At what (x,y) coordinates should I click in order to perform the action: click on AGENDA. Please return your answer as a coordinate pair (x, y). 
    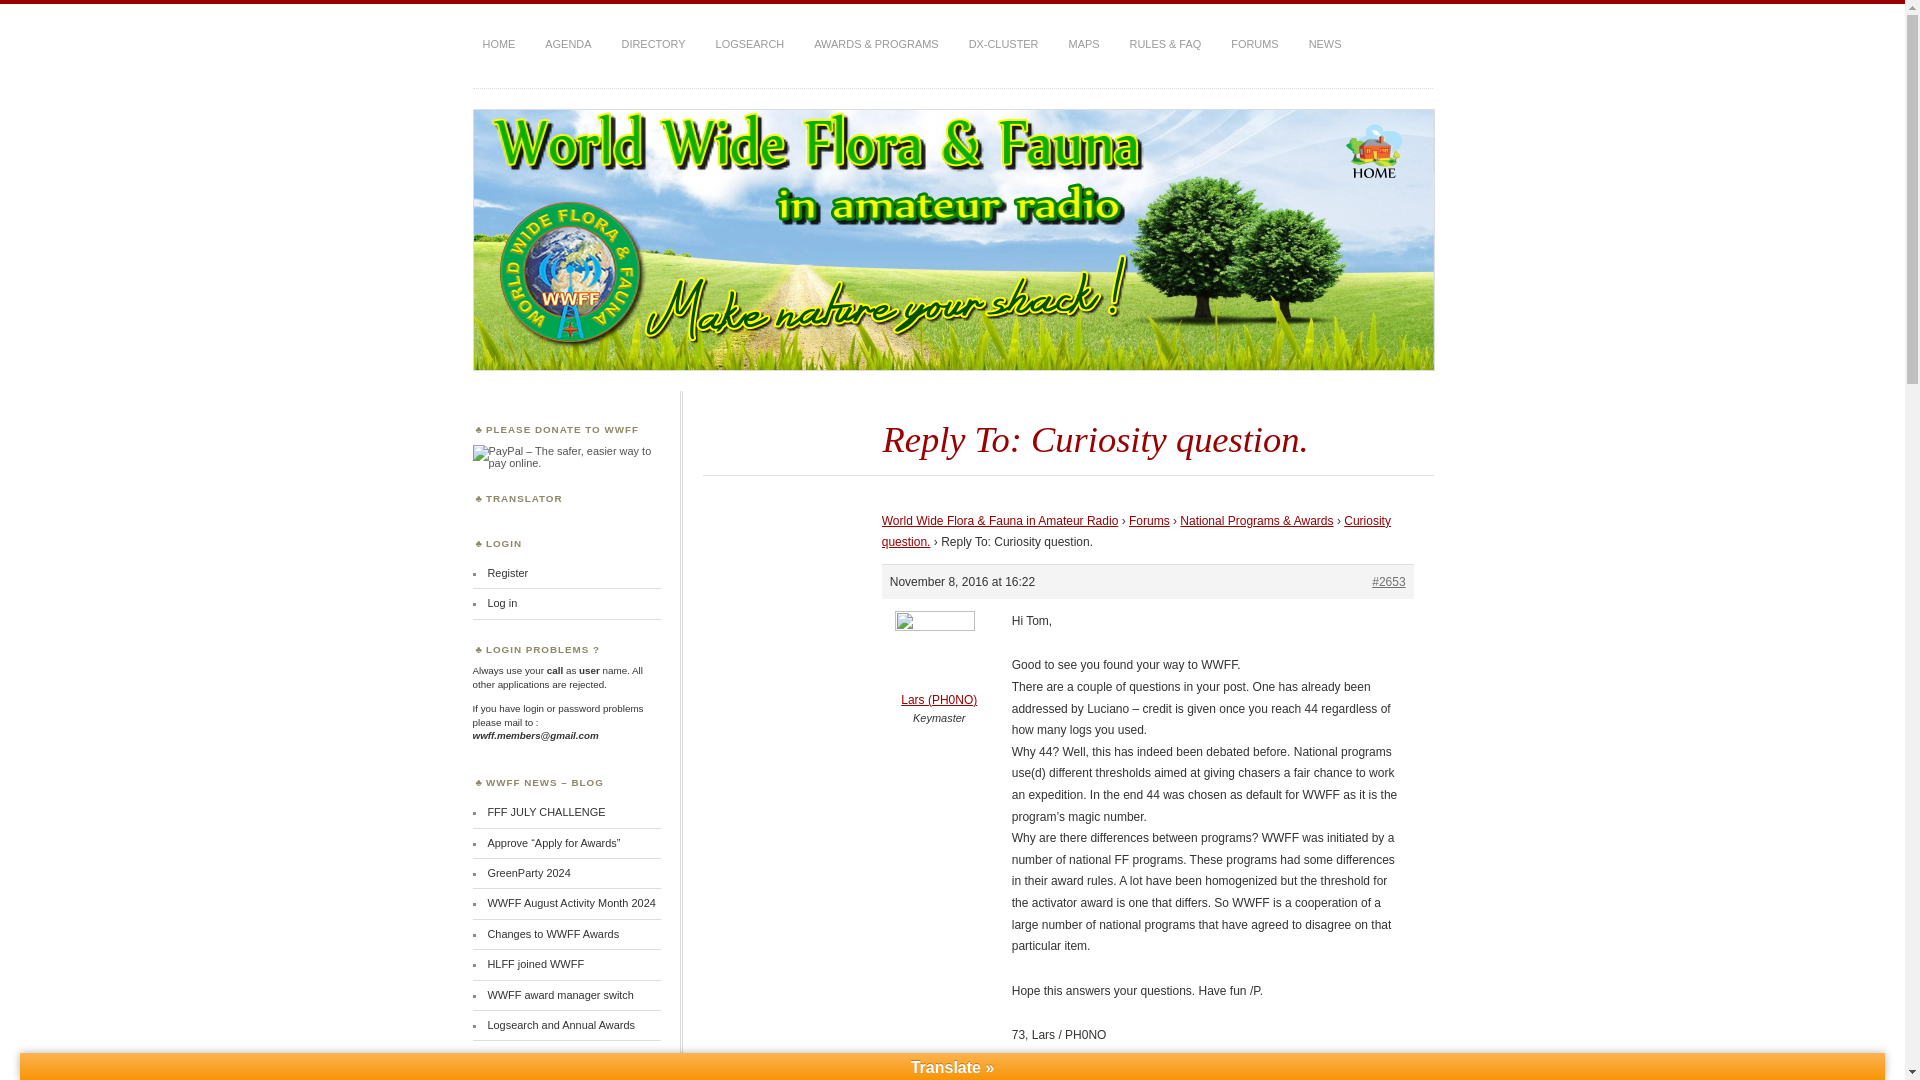
    Looking at the image, I should click on (568, 44).